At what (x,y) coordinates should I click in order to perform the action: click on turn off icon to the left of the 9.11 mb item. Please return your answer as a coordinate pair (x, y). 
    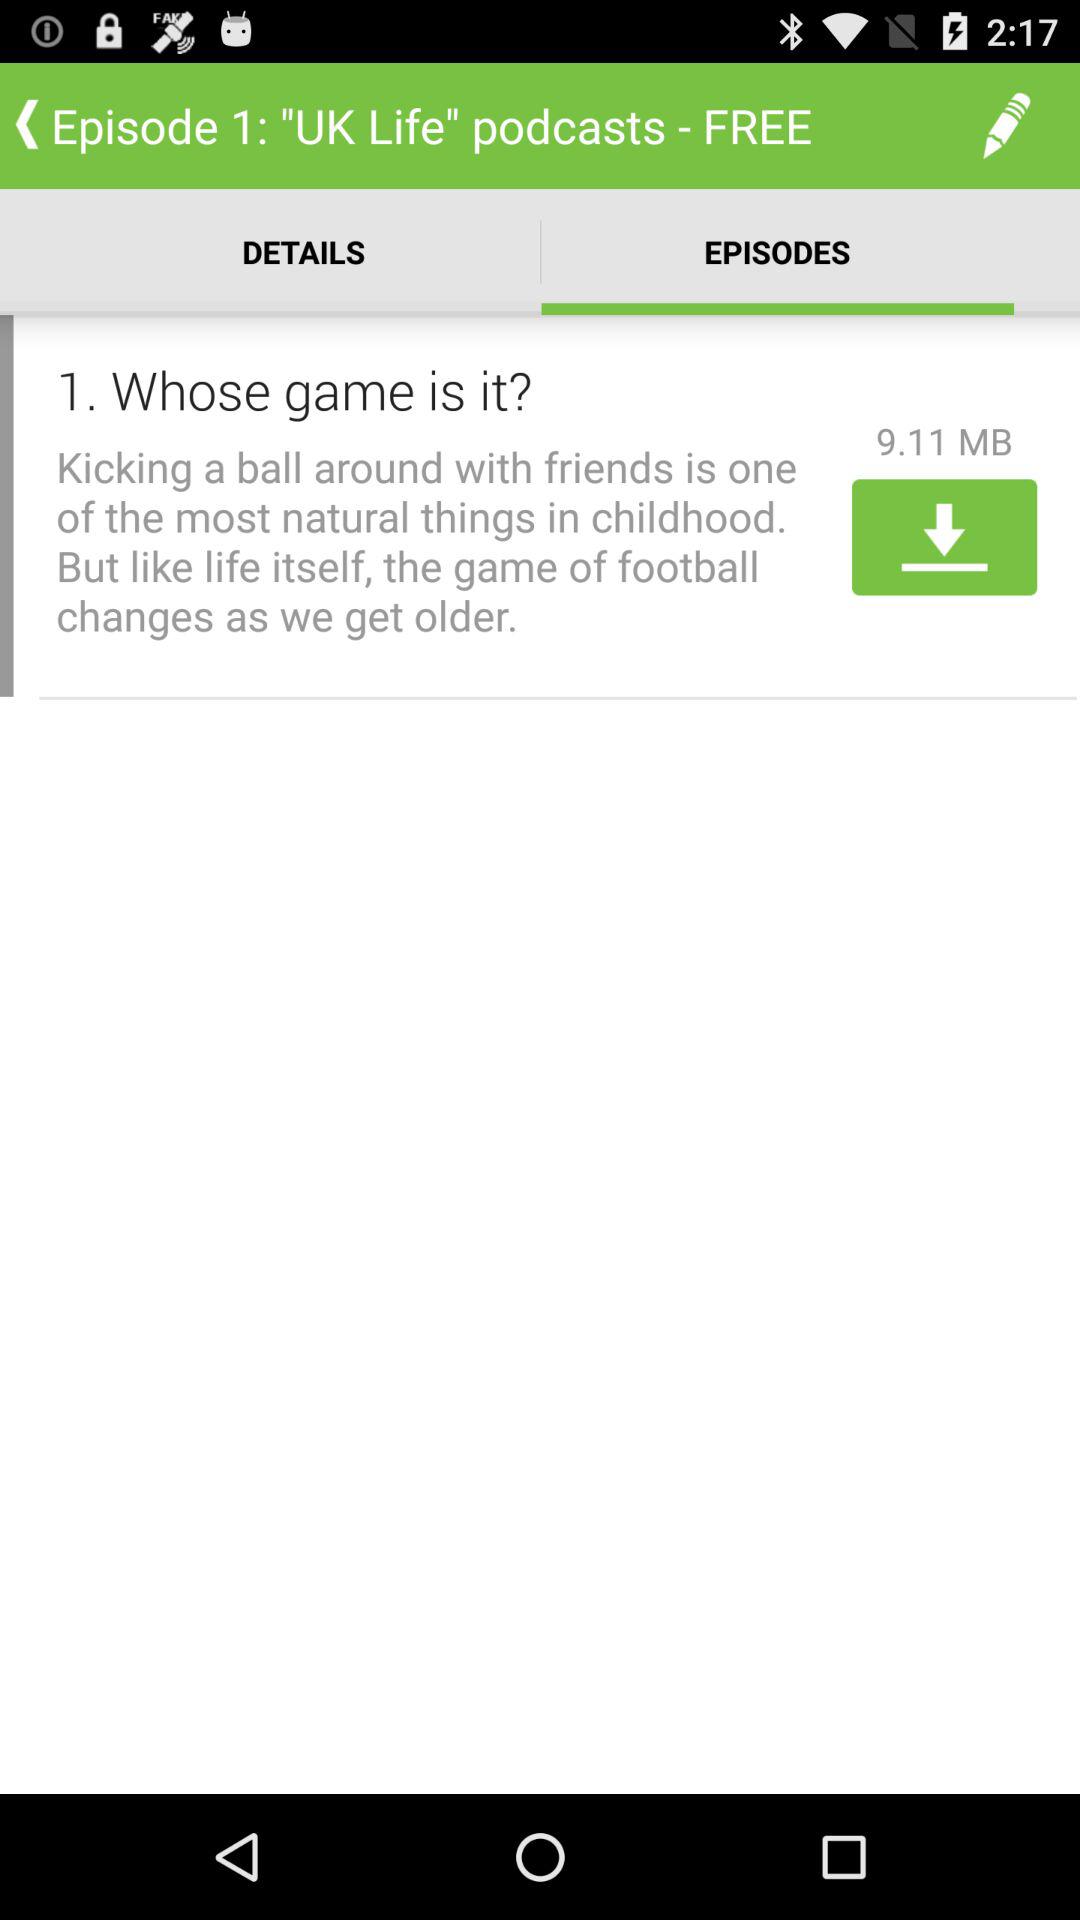
    Looking at the image, I should click on (447, 389).